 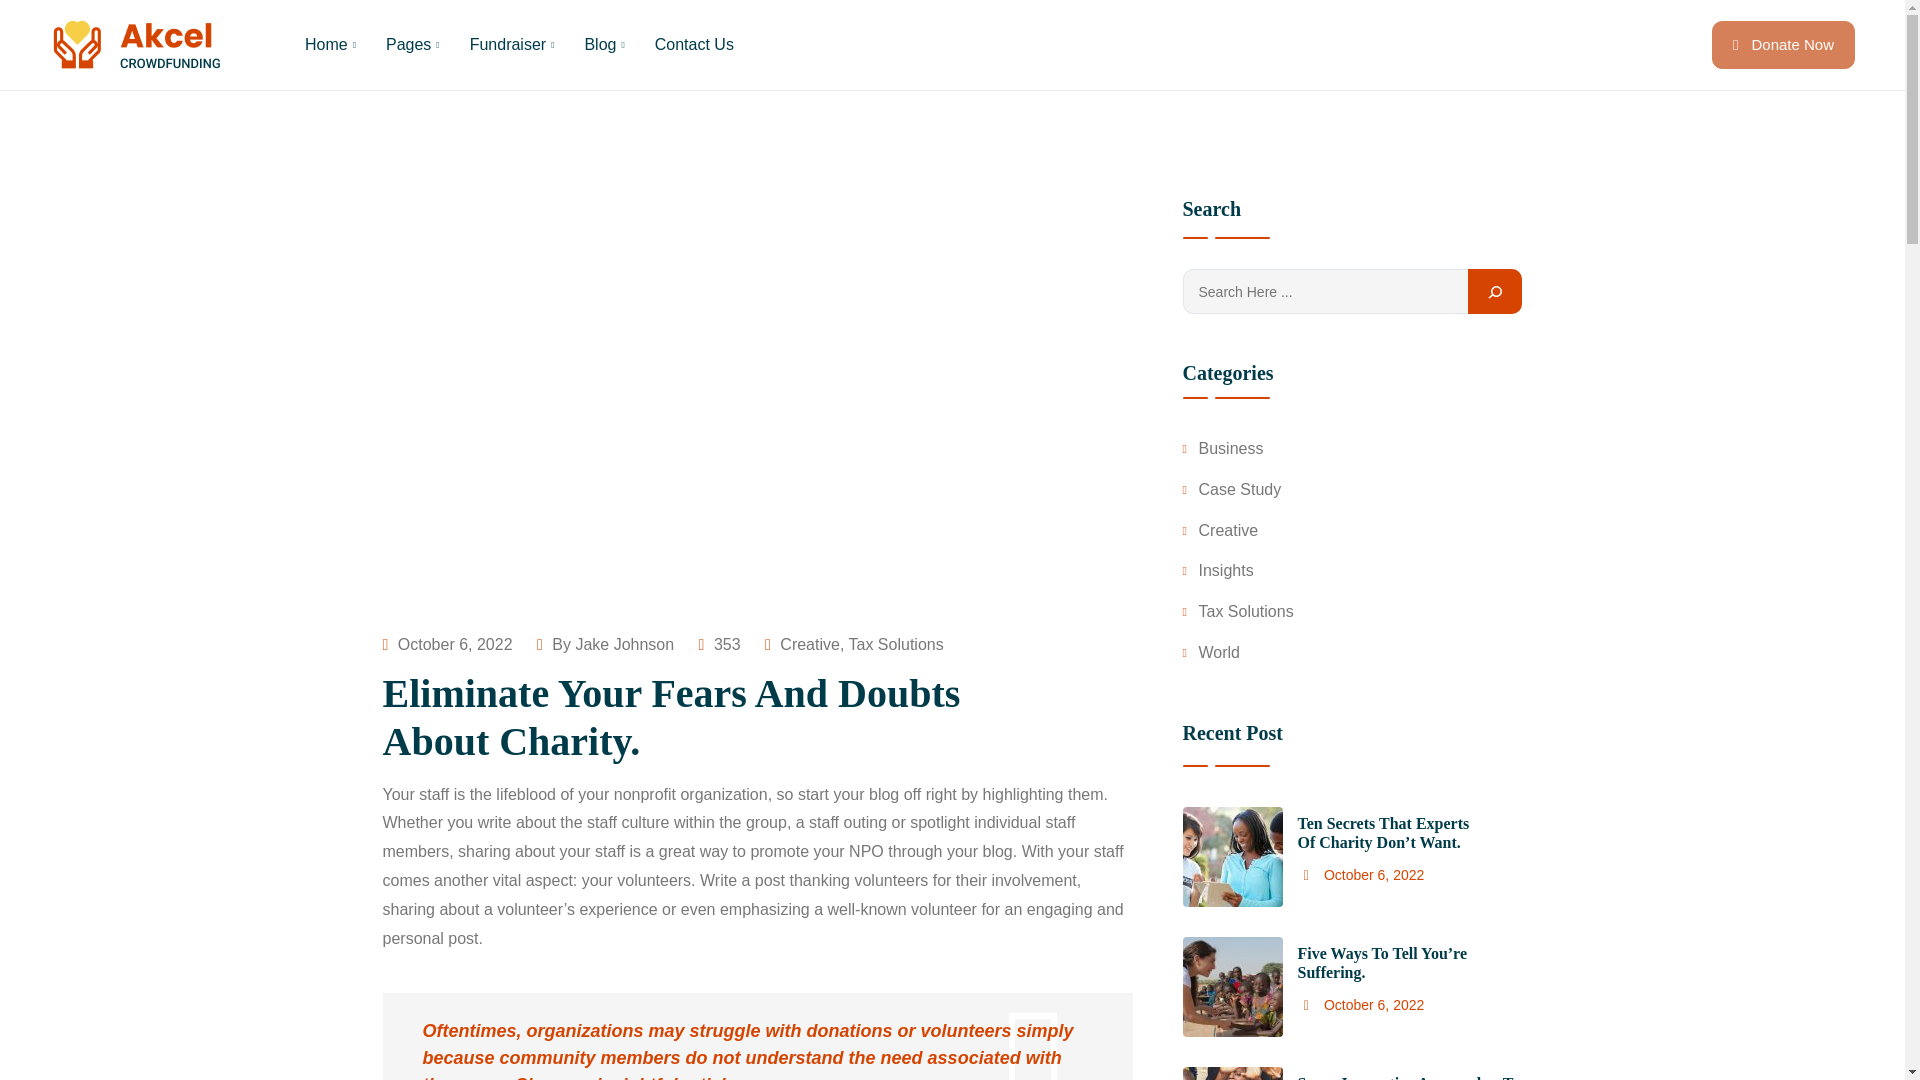 I want to click on Akcel, so click(x=138, y=45).